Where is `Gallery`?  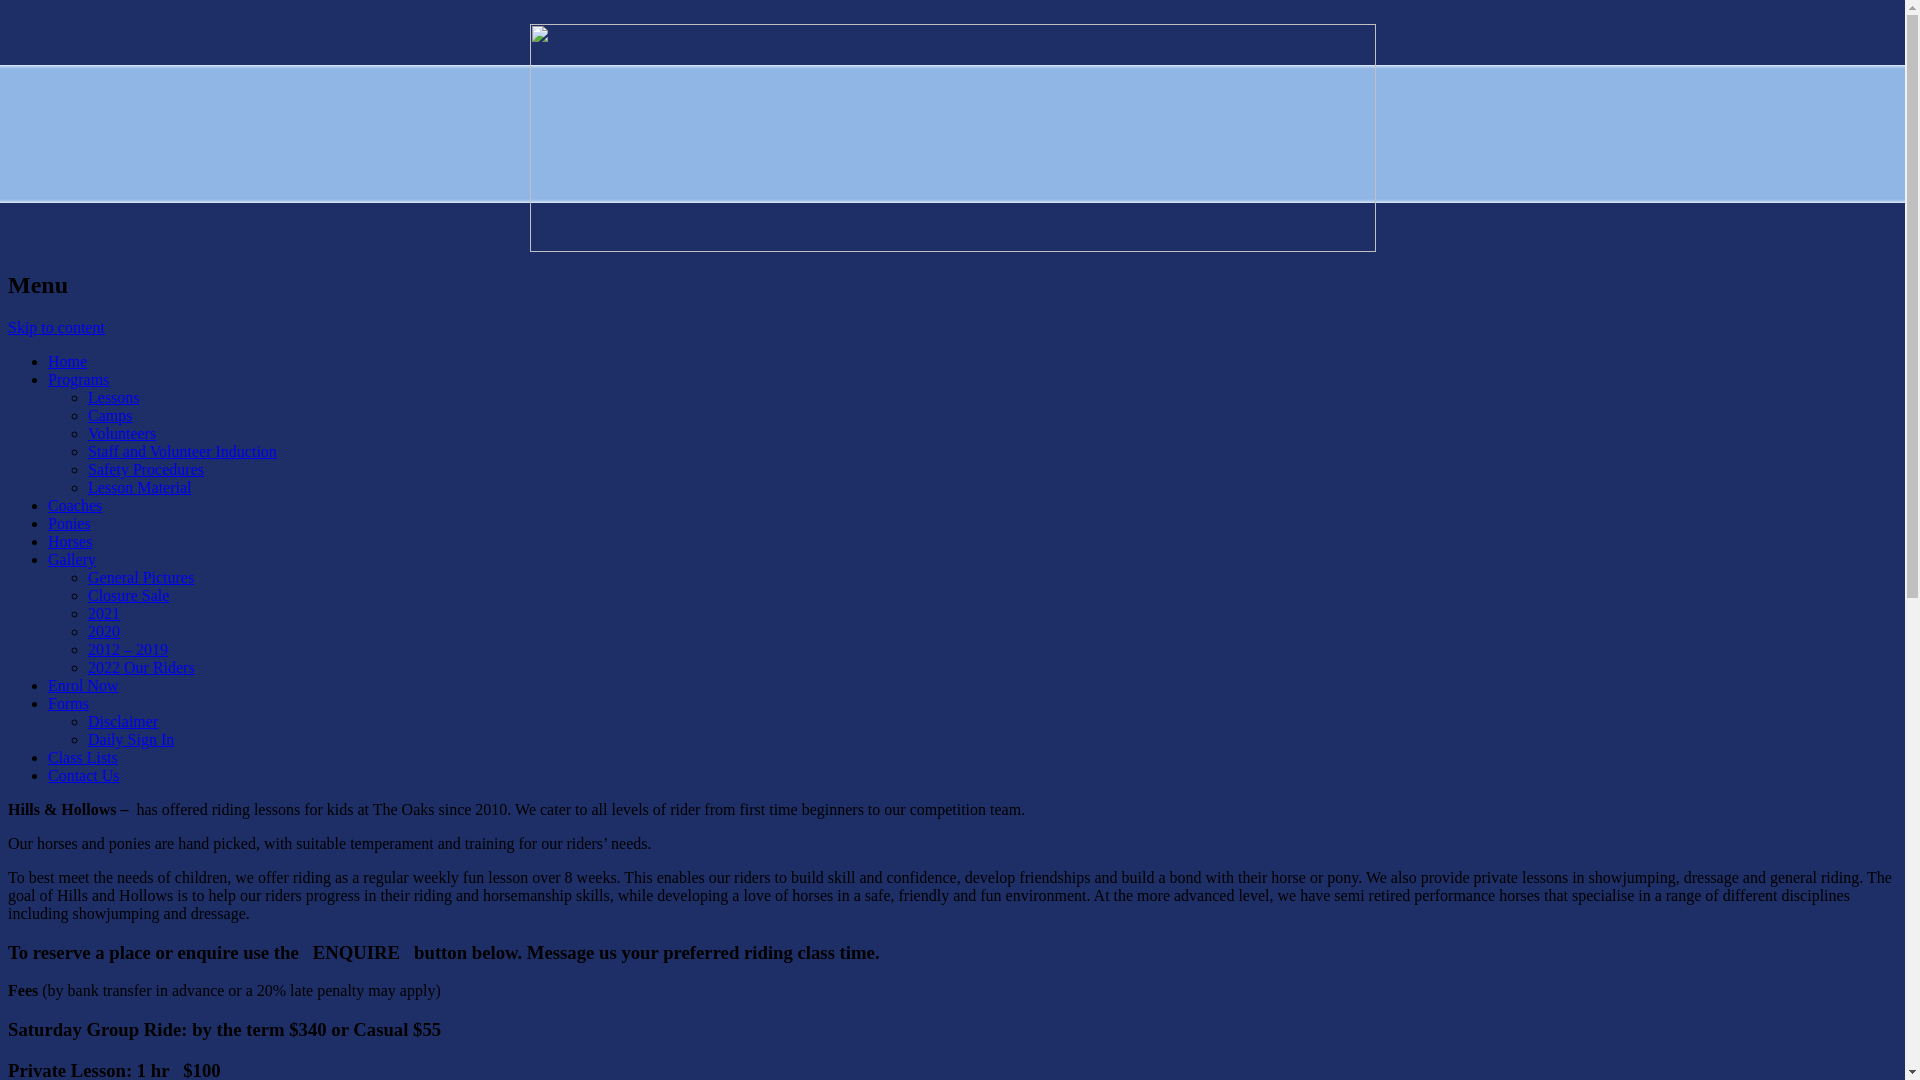
Gallery is located at coordinates (72, 560).